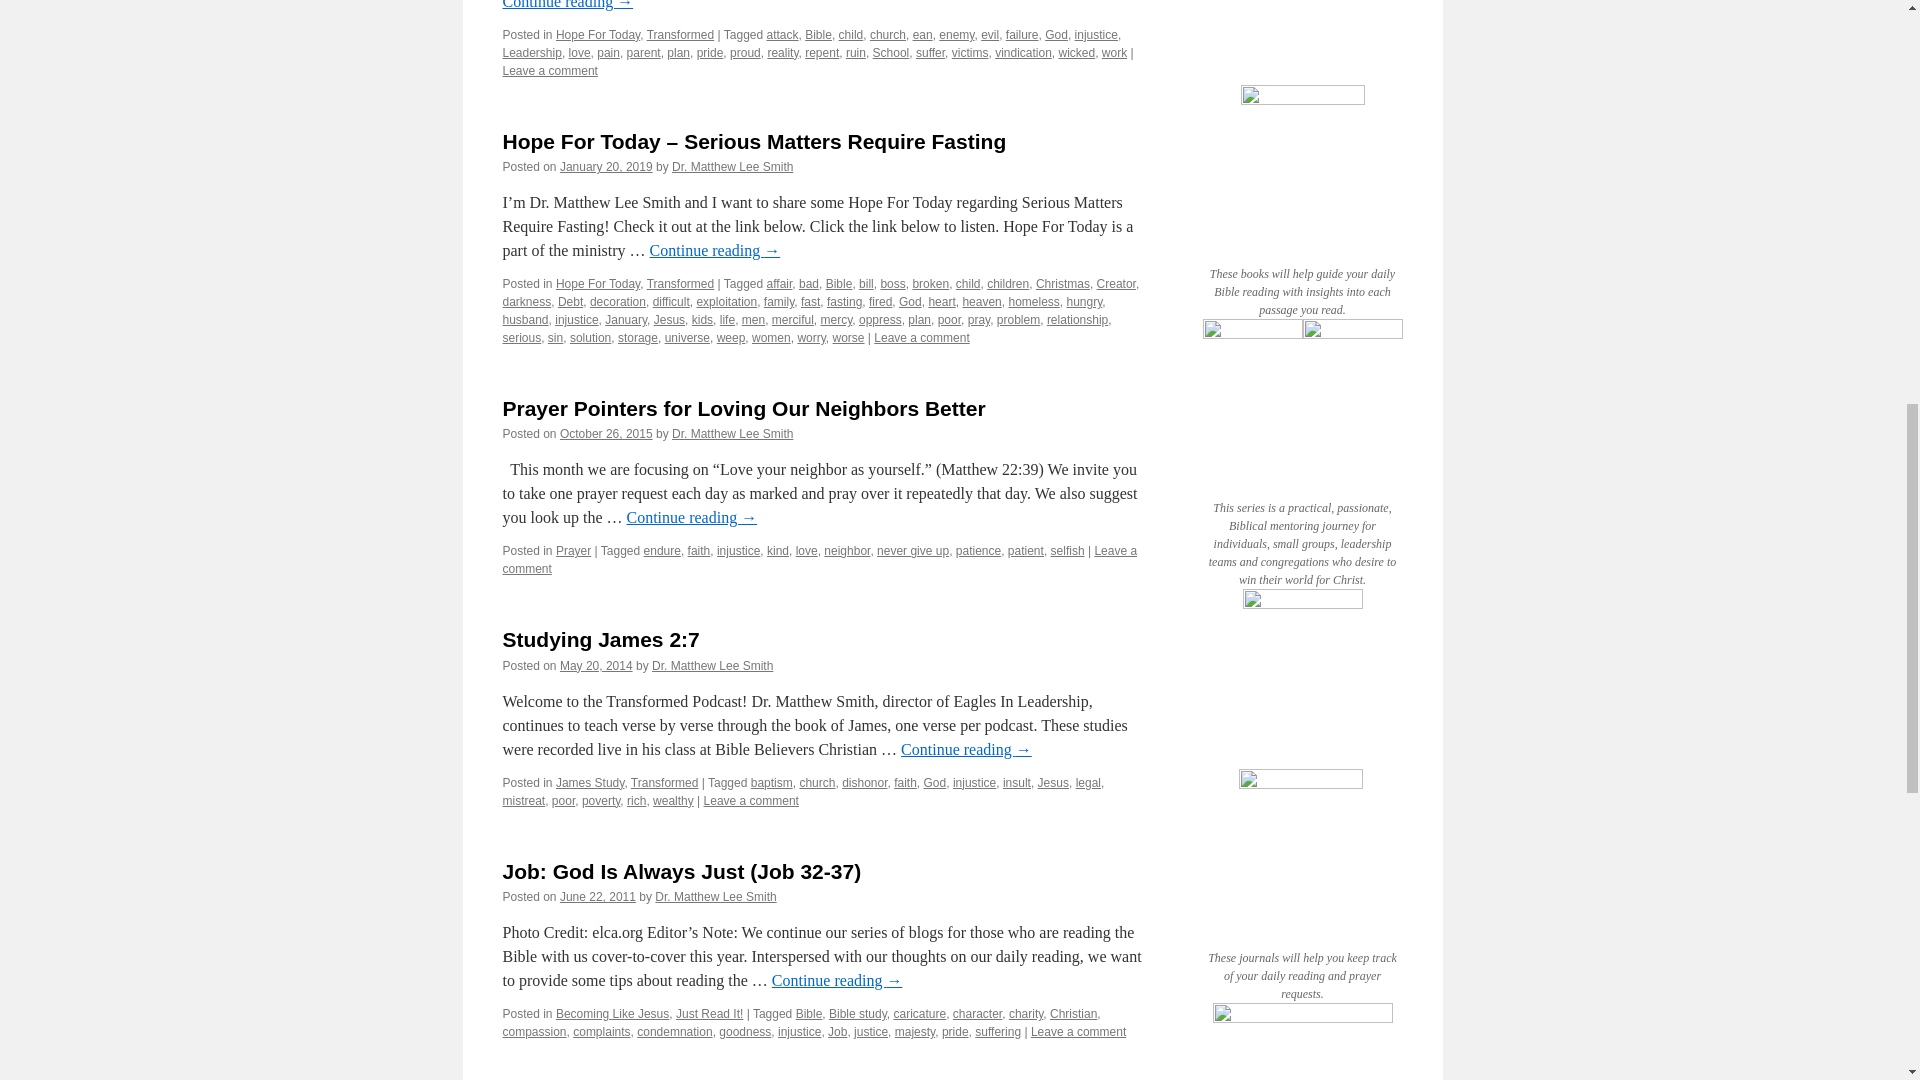 This screenshot has width=1920, height=1080. Describe the element at coordinates (606, 433) in the screenshot. I see `6:00 am` at that location.